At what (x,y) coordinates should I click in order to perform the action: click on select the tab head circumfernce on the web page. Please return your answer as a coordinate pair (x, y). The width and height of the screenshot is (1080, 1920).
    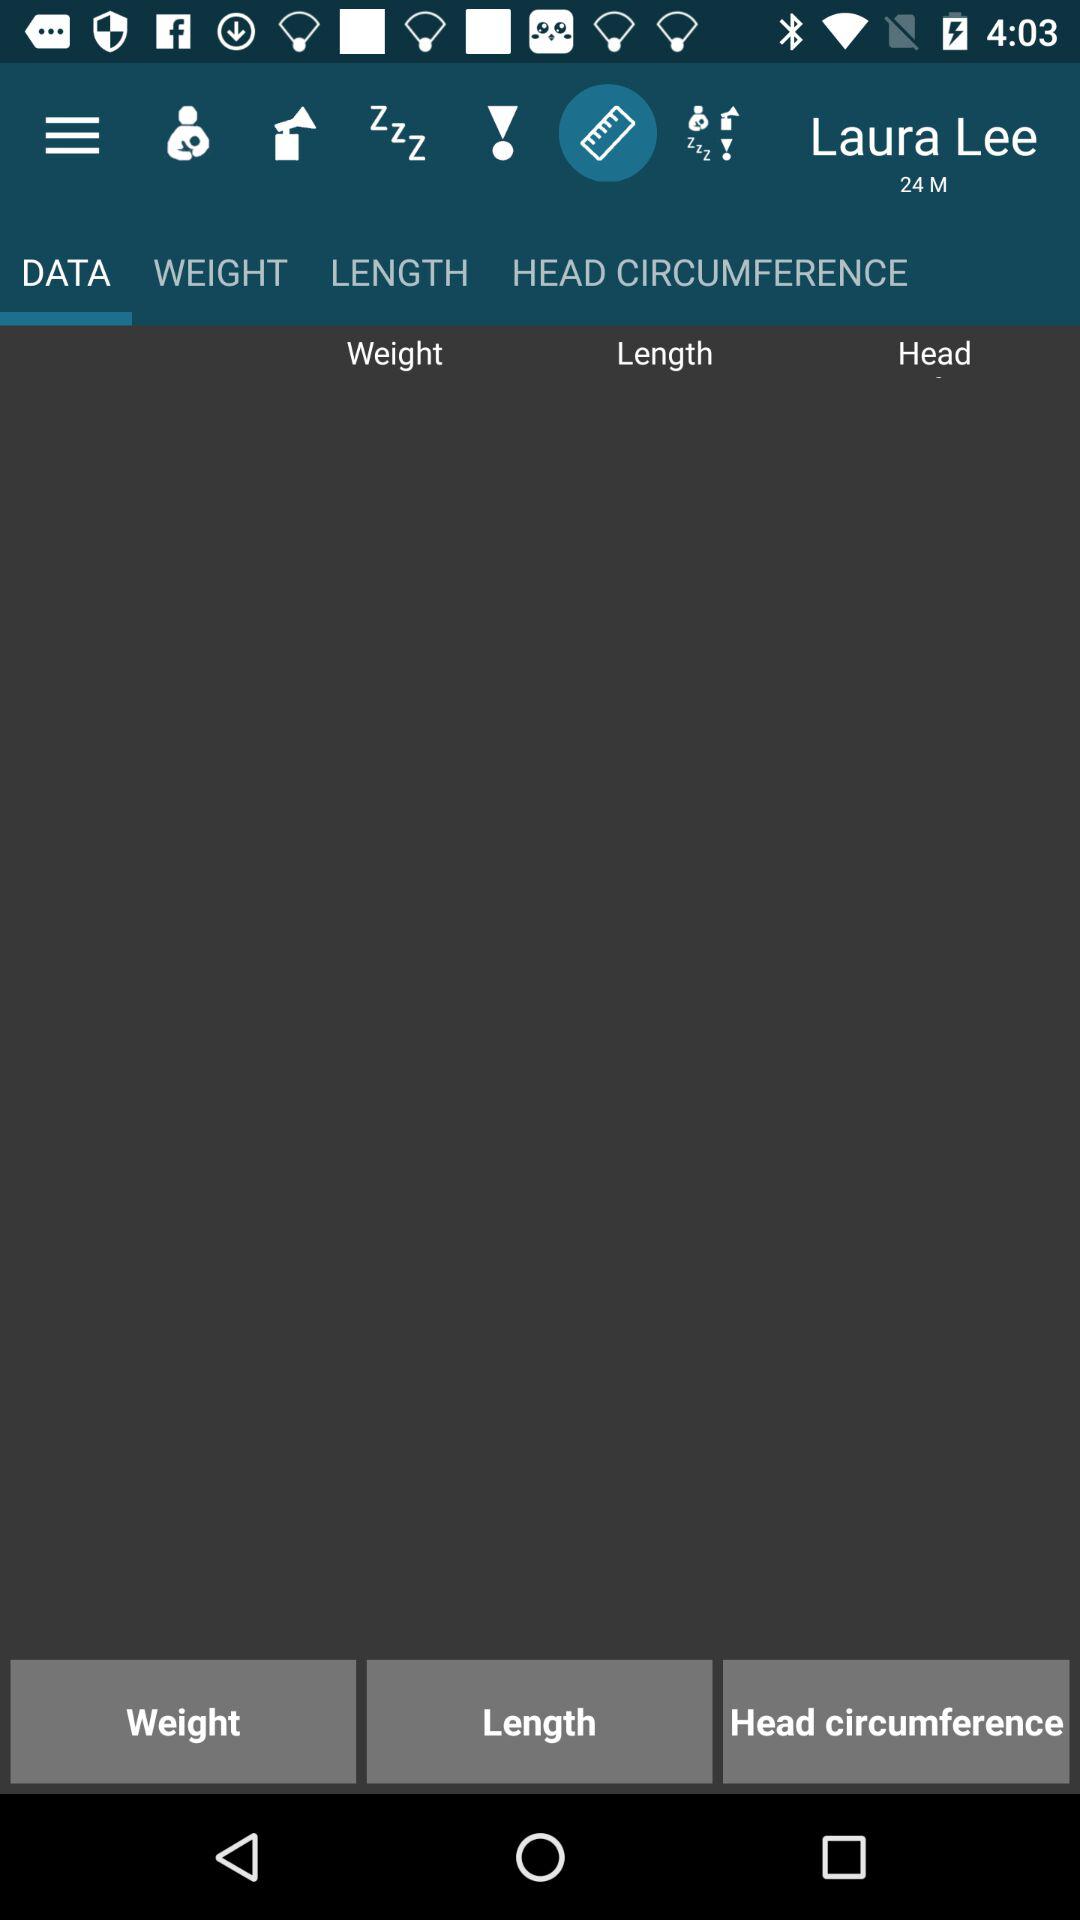
    Looking at the image, I should click on (710, 286).